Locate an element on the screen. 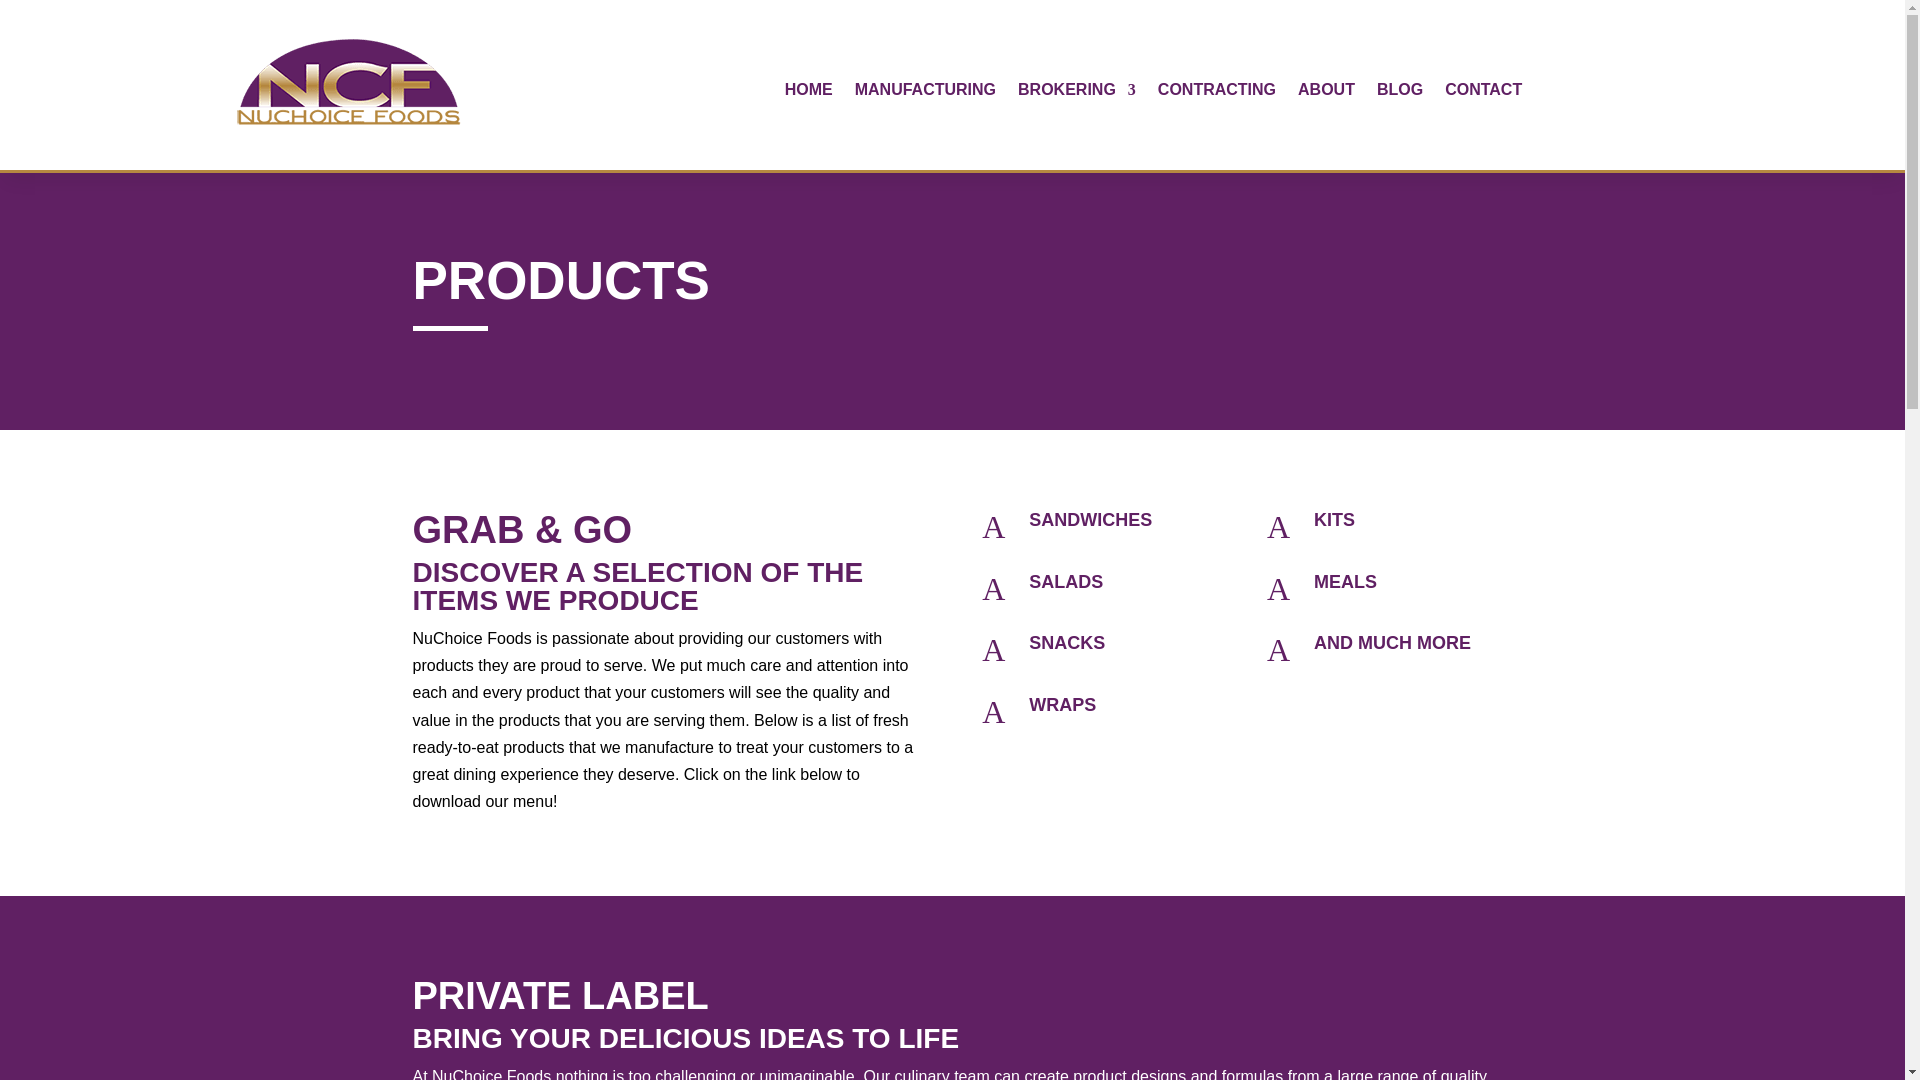  CONTACT is located at coordinates (1484, 94).